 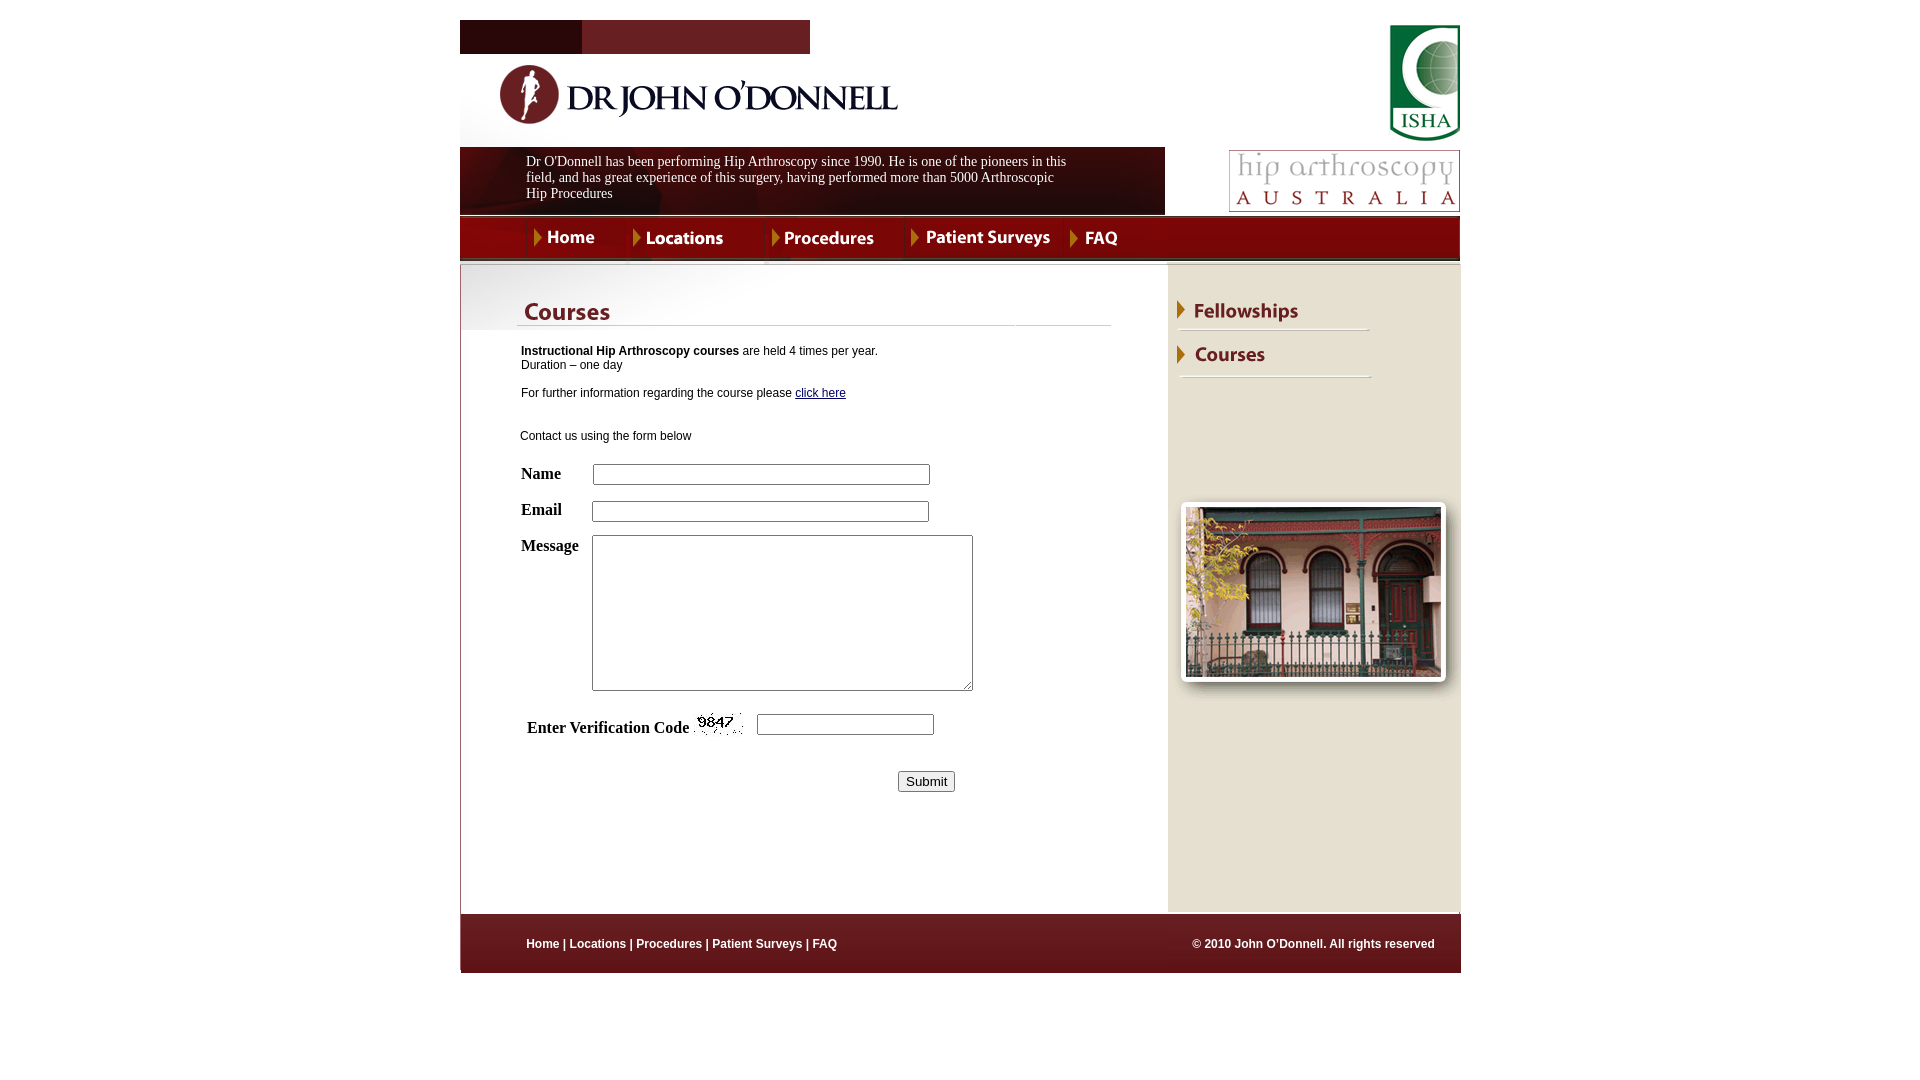 I want to click on Locations, so click(x=598, y=943).